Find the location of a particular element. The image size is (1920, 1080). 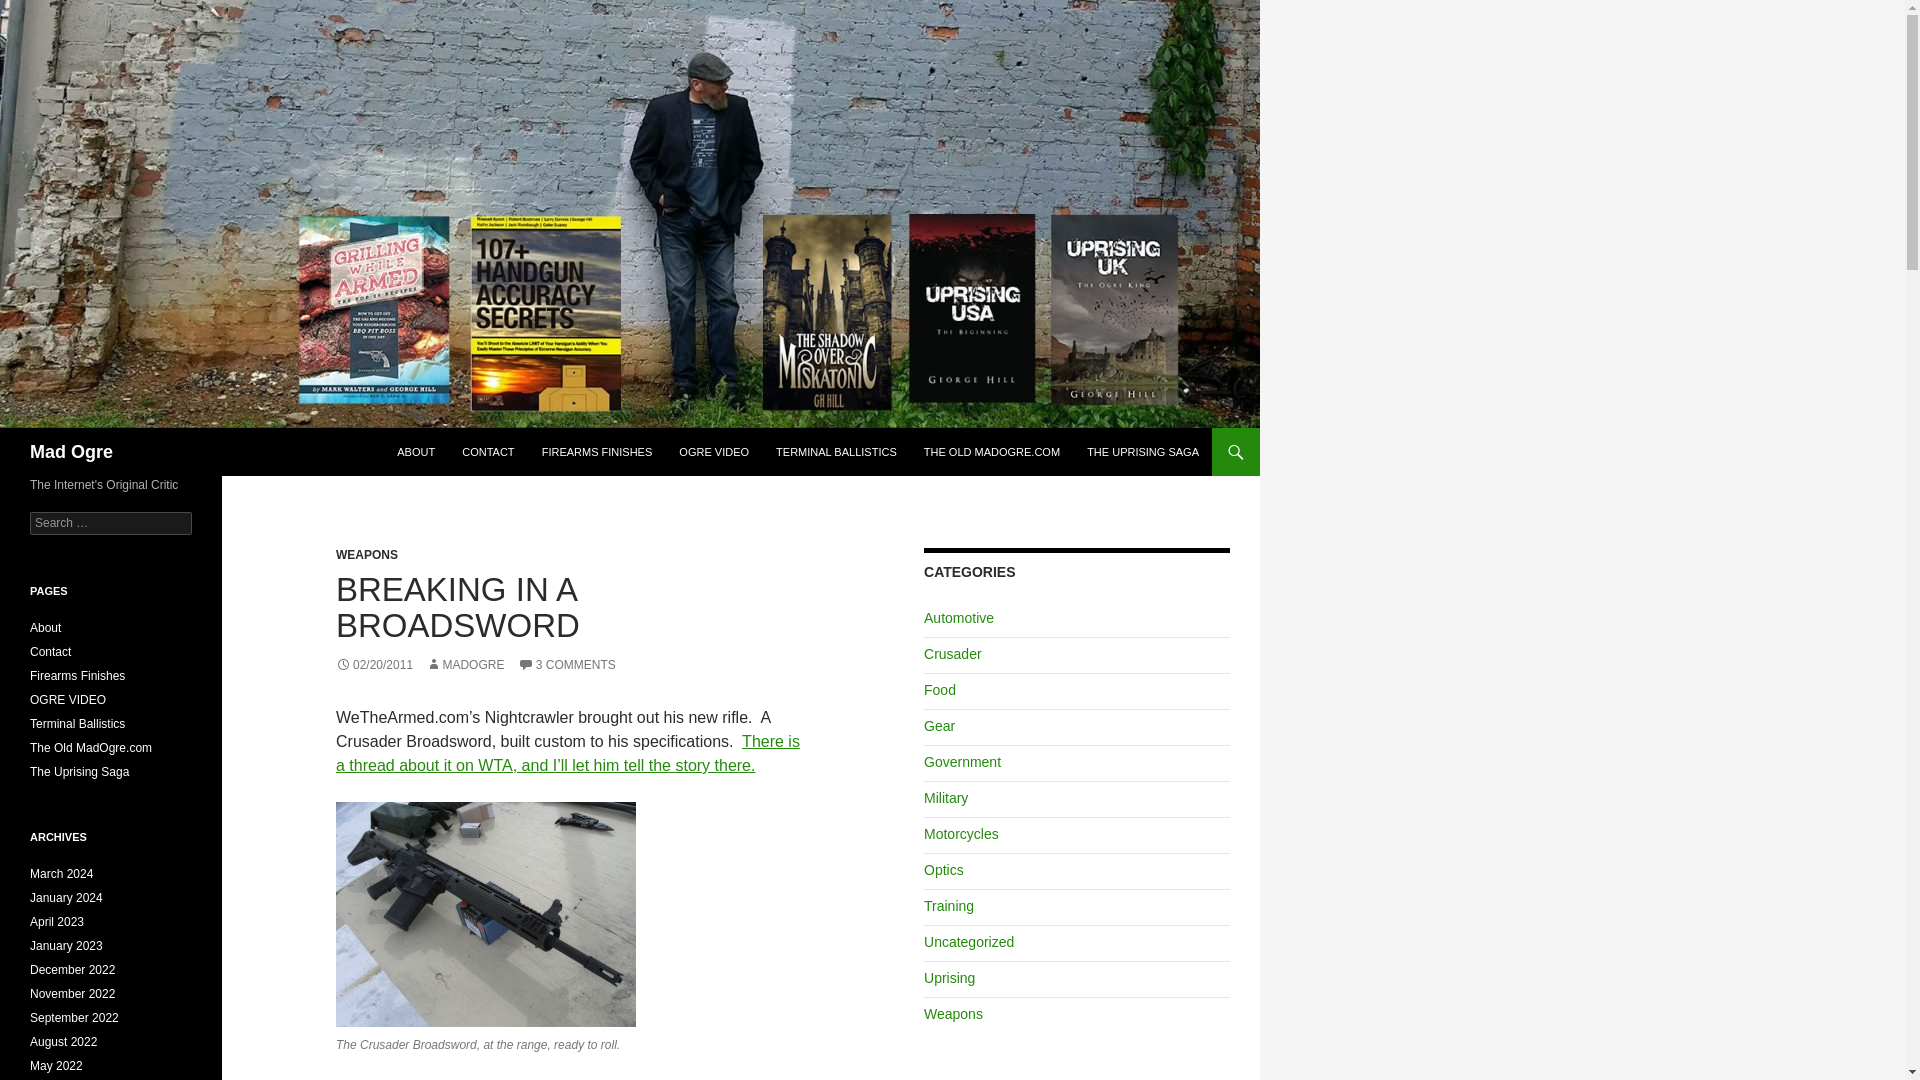

CONTACT is located at coordinates (488, 452).